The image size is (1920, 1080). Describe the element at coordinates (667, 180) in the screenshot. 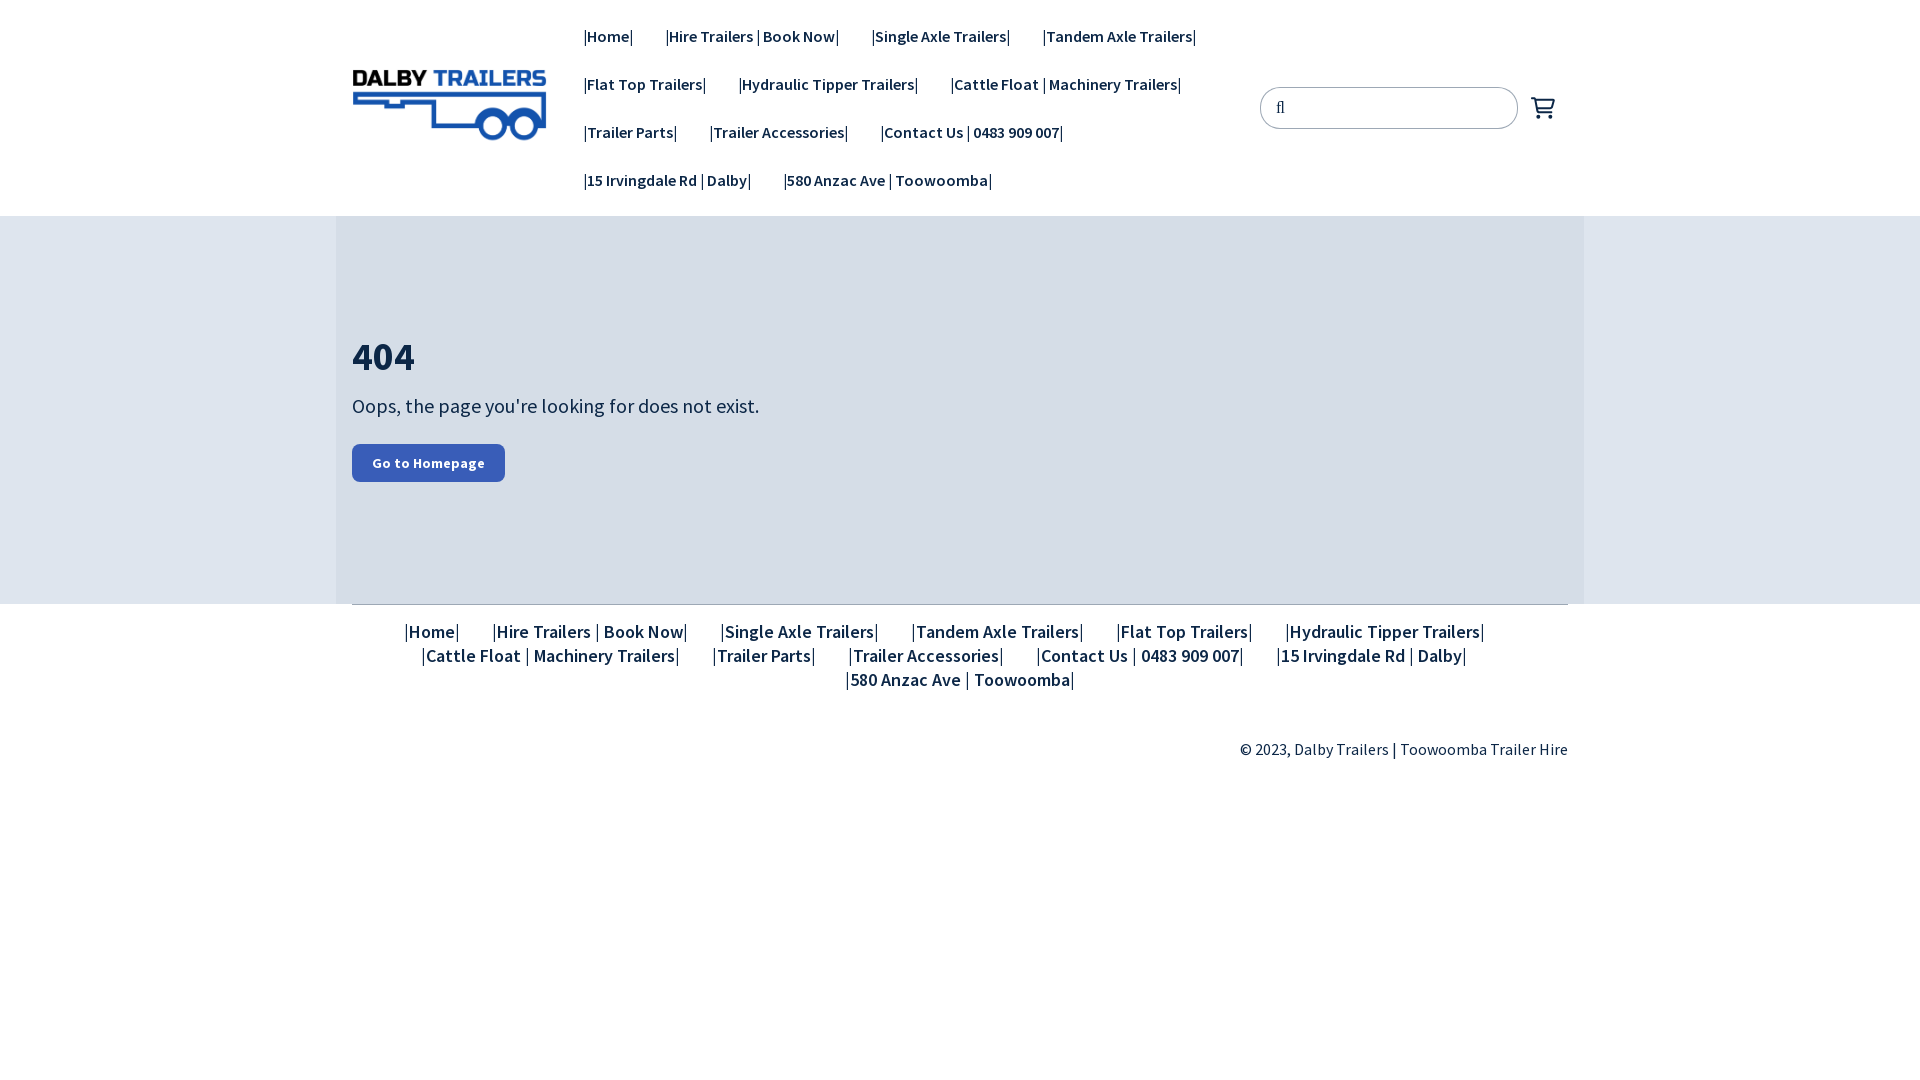

I see `|15 Irvingdale Rd | Dalby|` at that location.